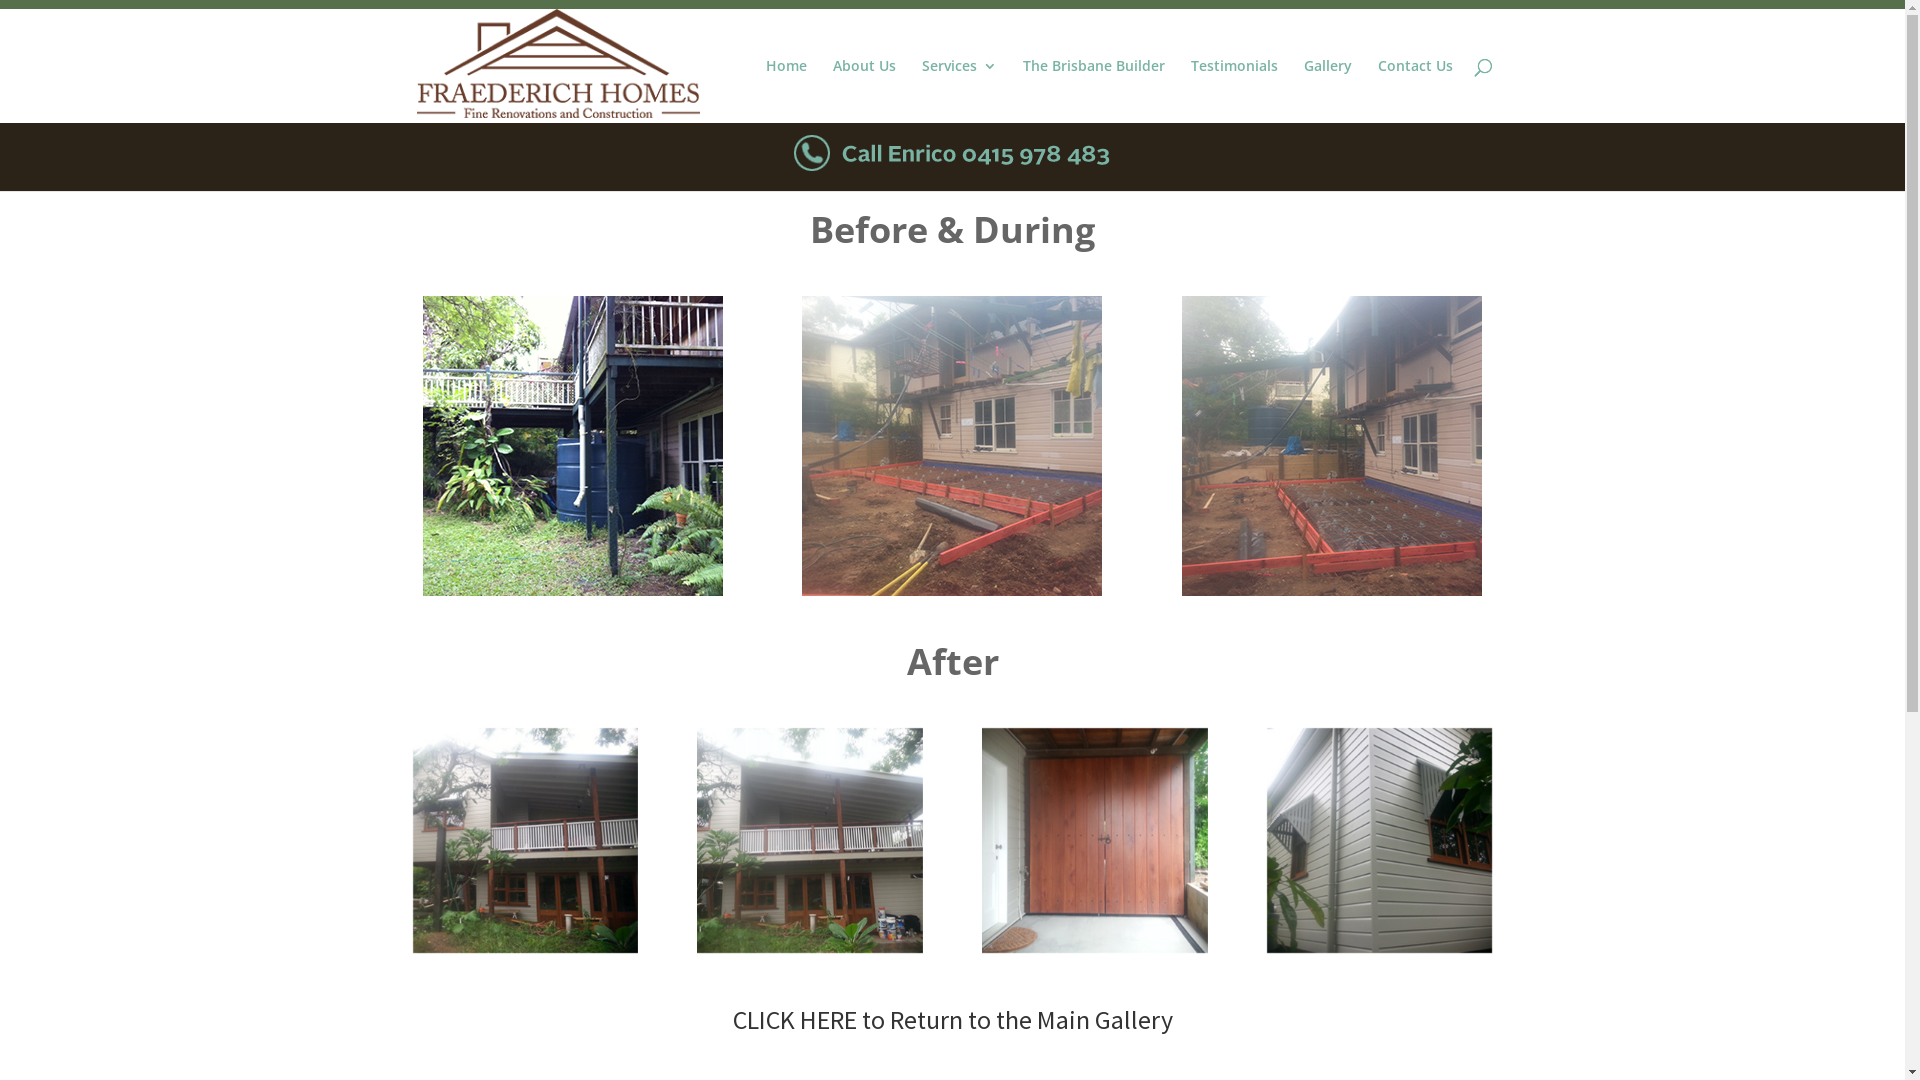  Describe the element at coordinates (524, 840) in the screenshot. I see `Extend Upstairs and Down After 01` at that location.